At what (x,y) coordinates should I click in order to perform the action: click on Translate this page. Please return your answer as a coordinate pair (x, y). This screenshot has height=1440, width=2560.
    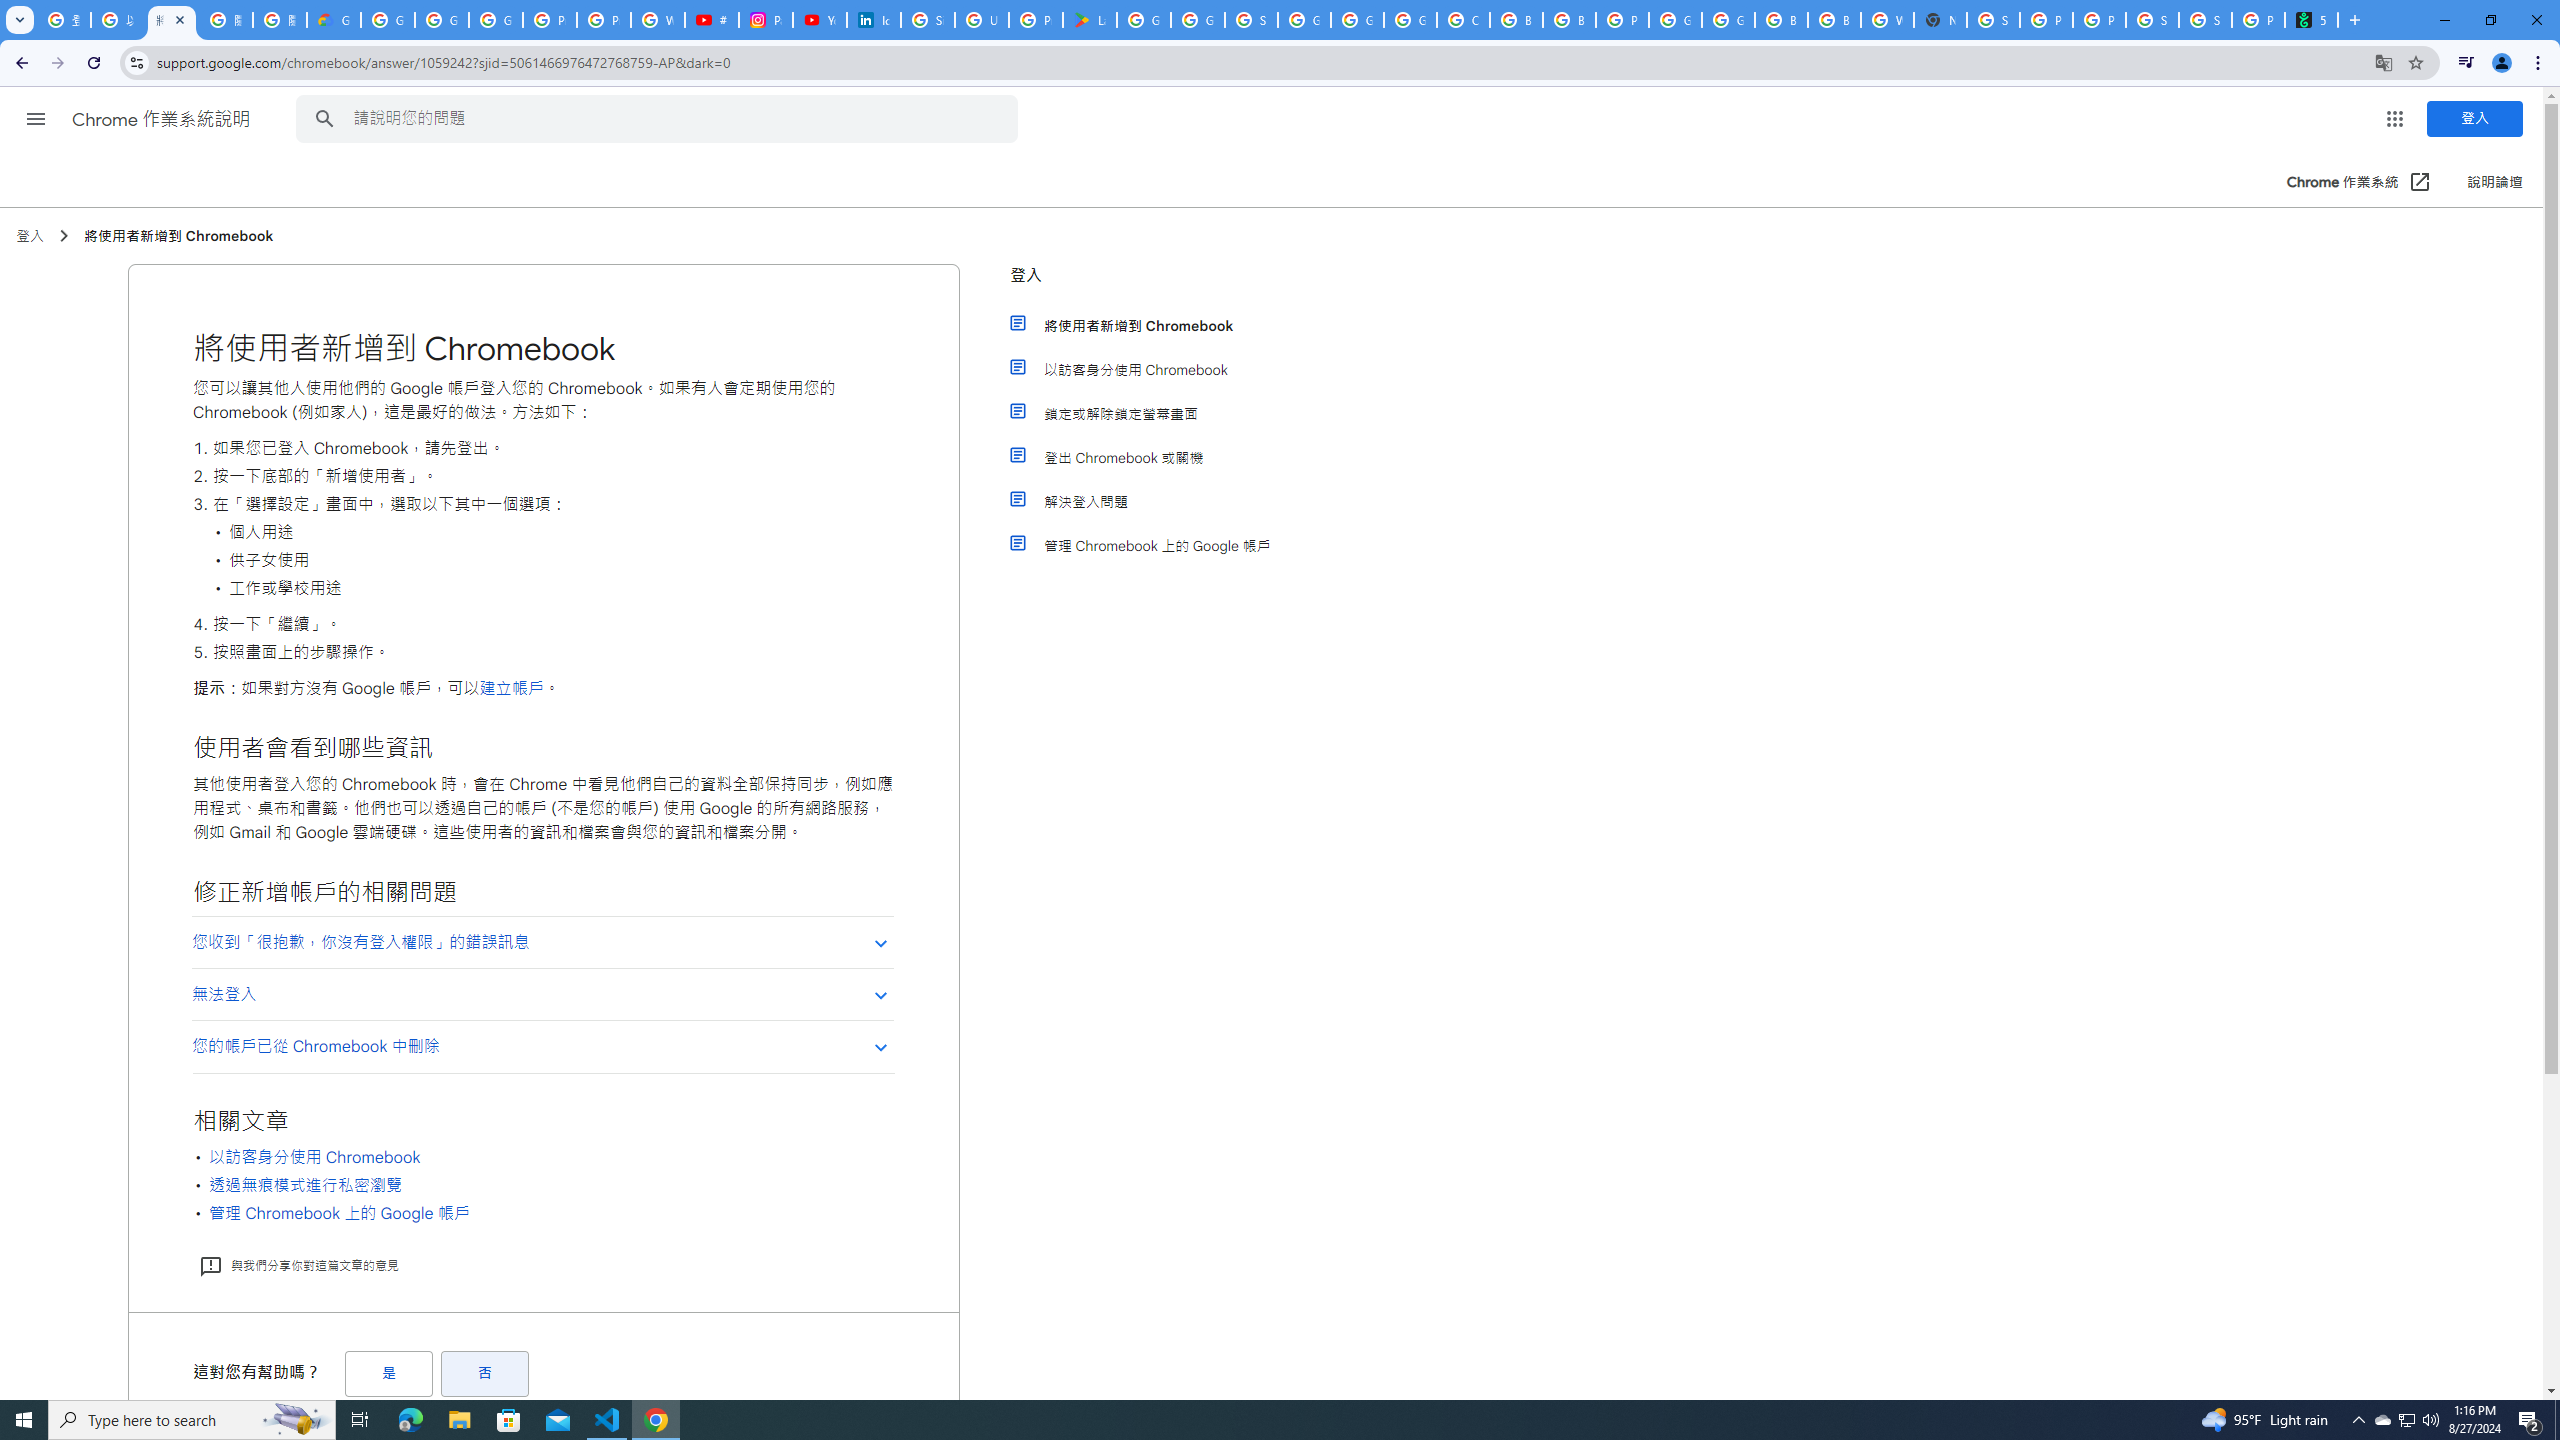
    Looking at the image, I should click on (2384, 62).